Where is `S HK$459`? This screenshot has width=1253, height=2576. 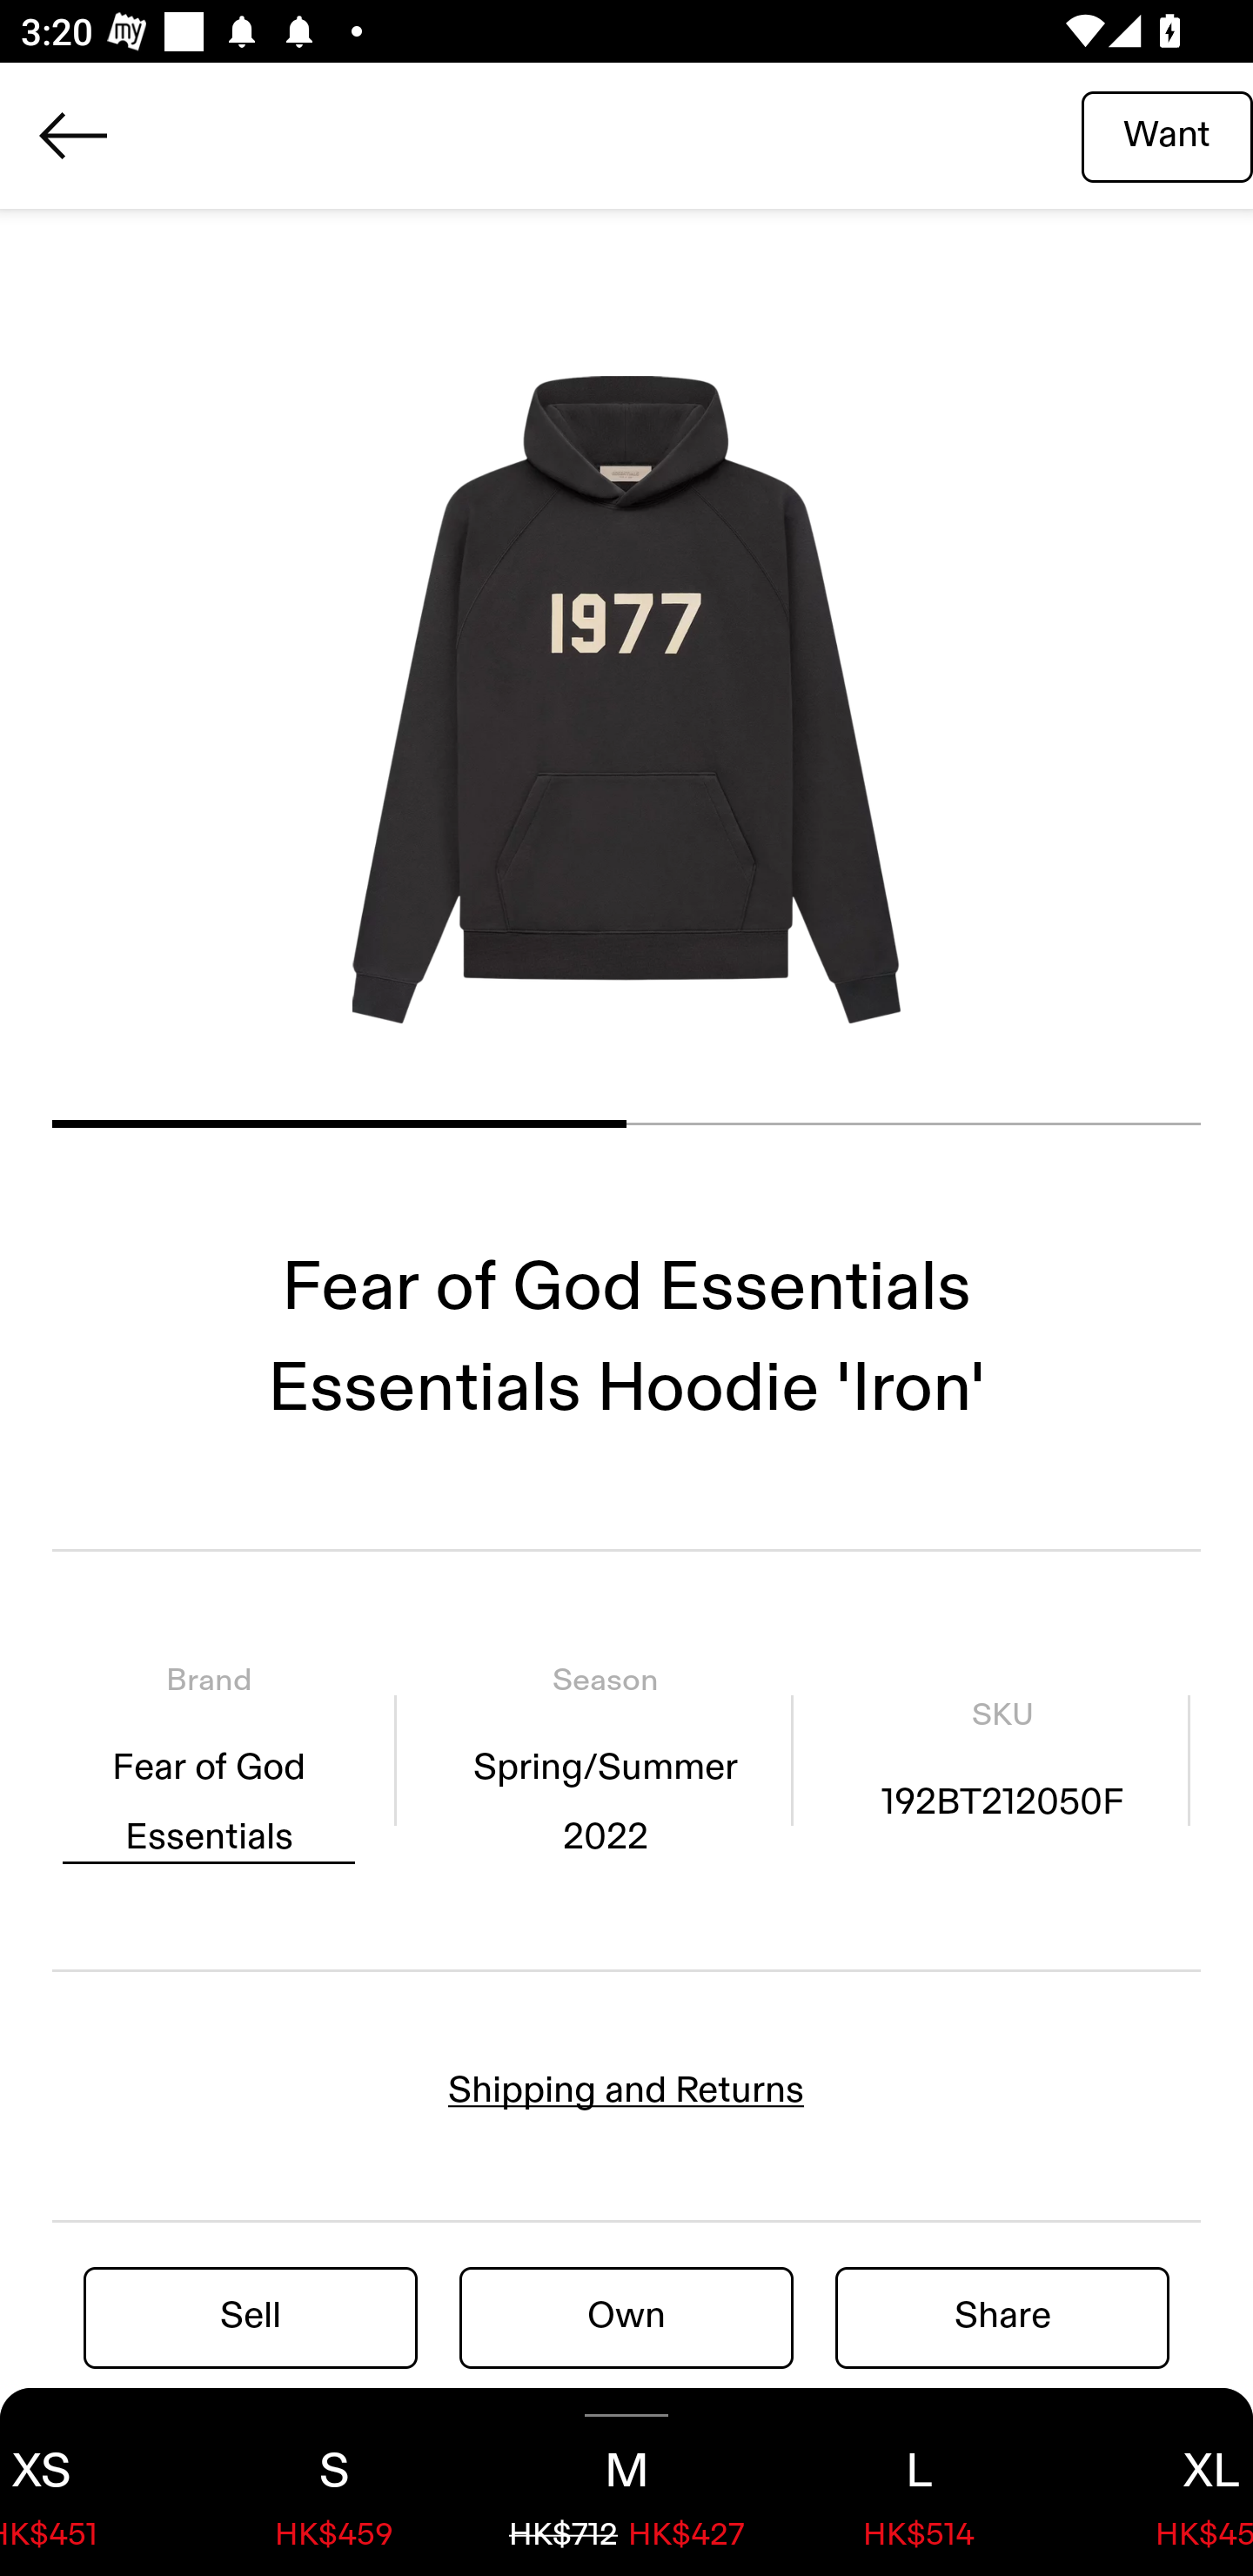
S HK$459 is located at coordinates (334, 2482).